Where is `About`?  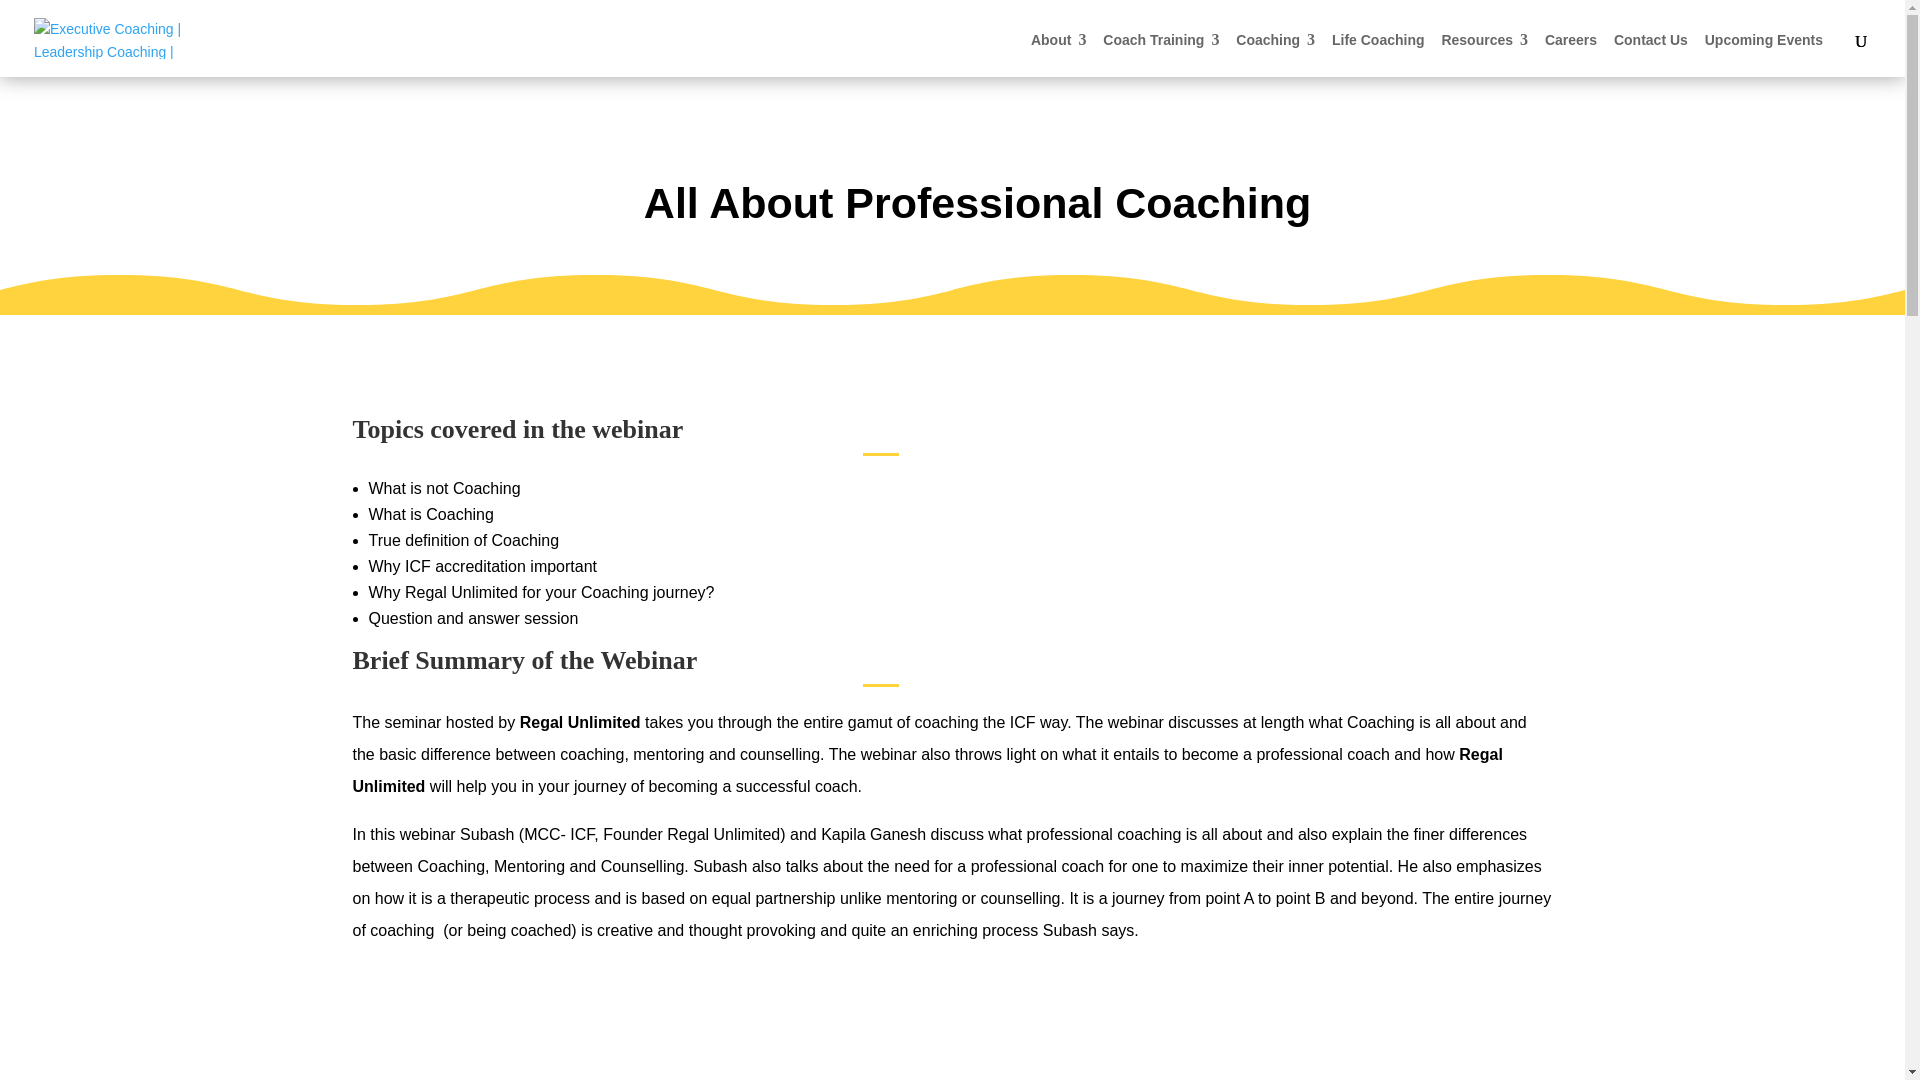
About is located at coordinates (1058, 40).